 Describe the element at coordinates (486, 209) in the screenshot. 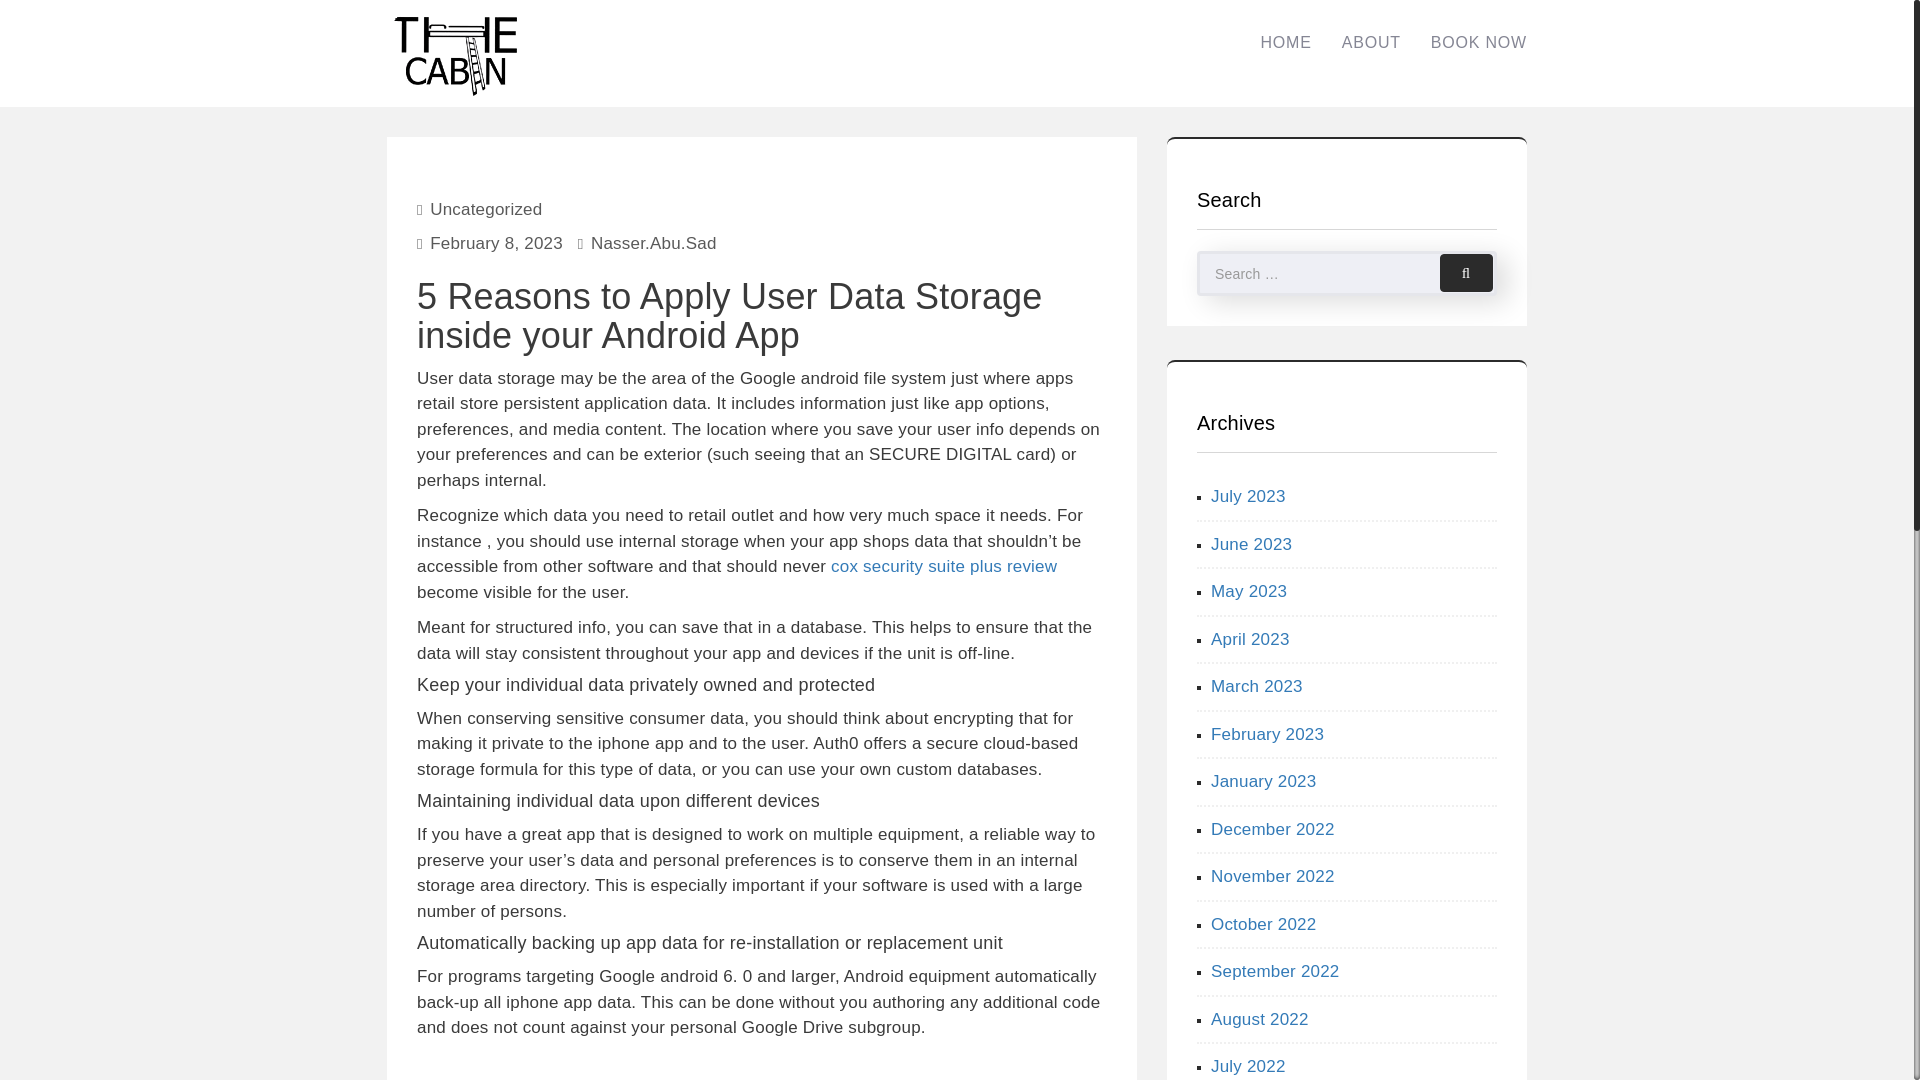

I see `Uncategorized` at that location.